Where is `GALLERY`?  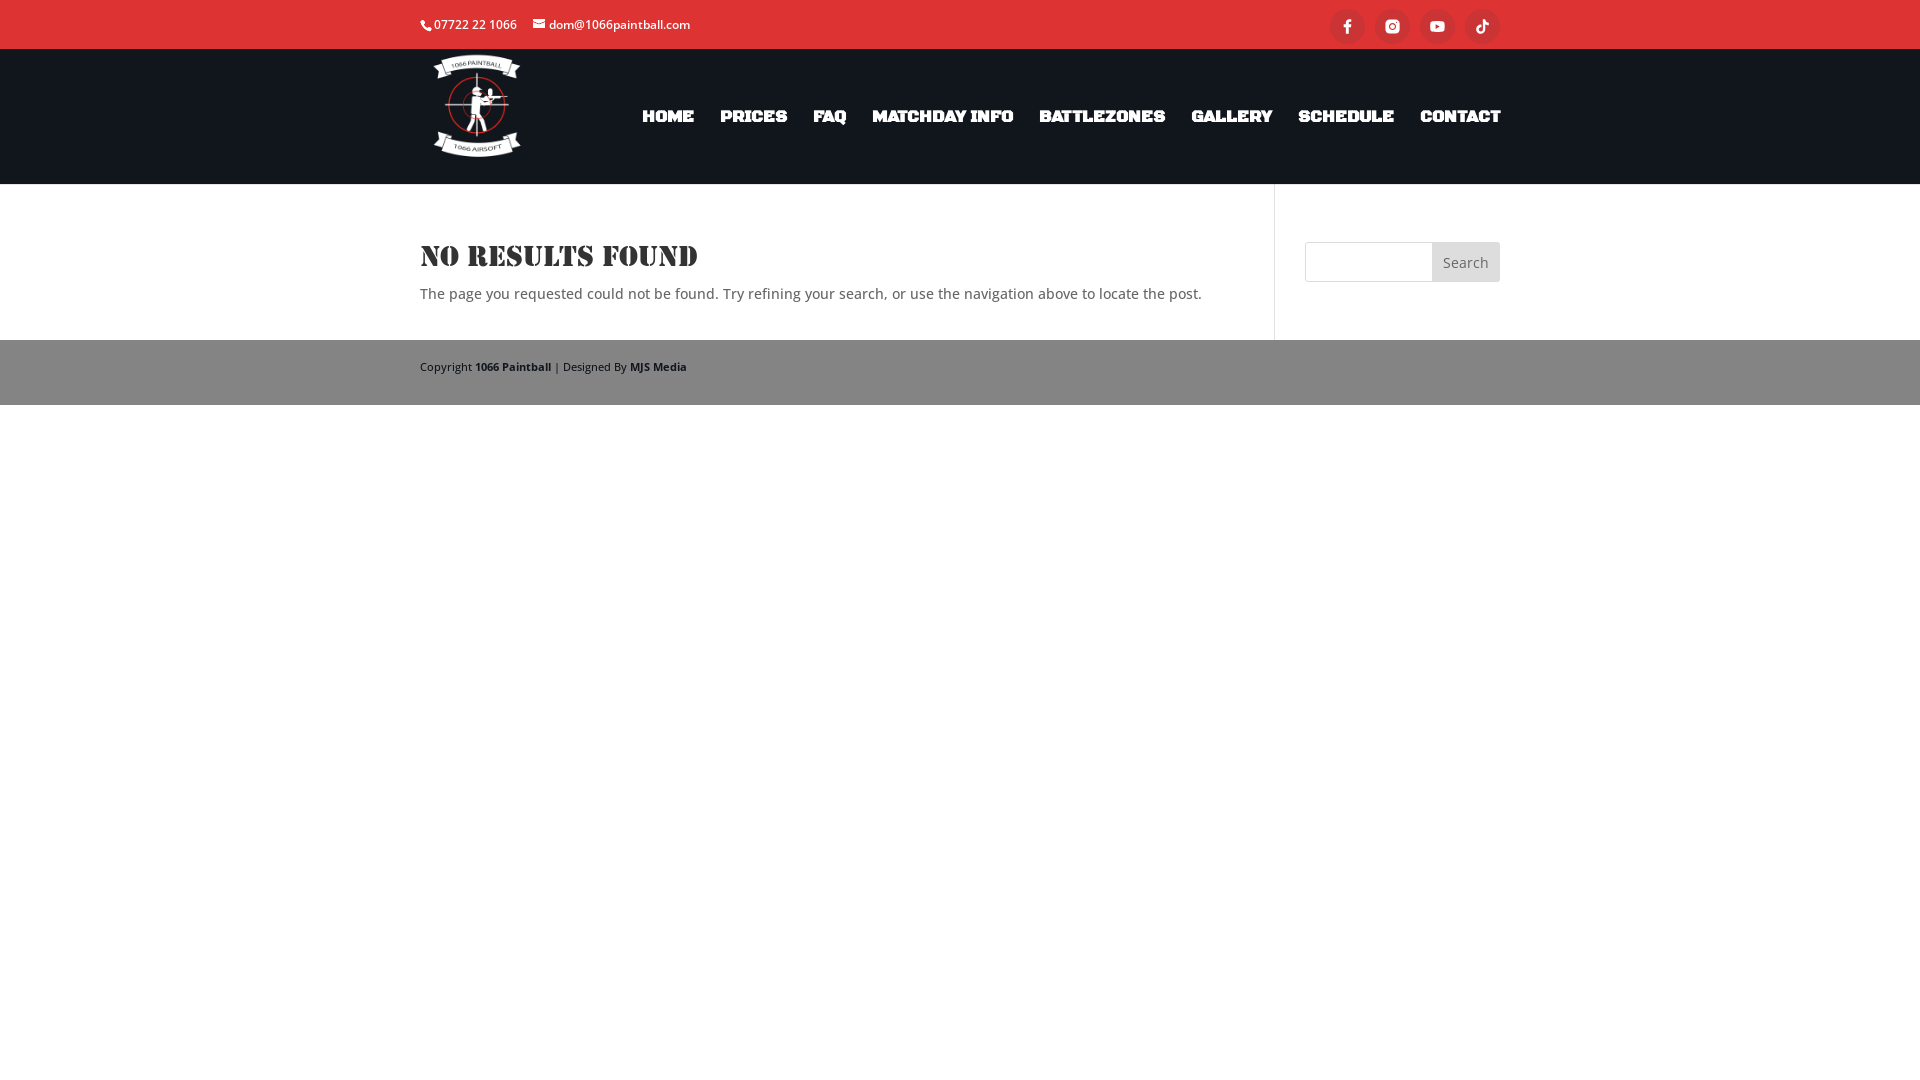 GALLERY is located at coordinates (1232, 148).